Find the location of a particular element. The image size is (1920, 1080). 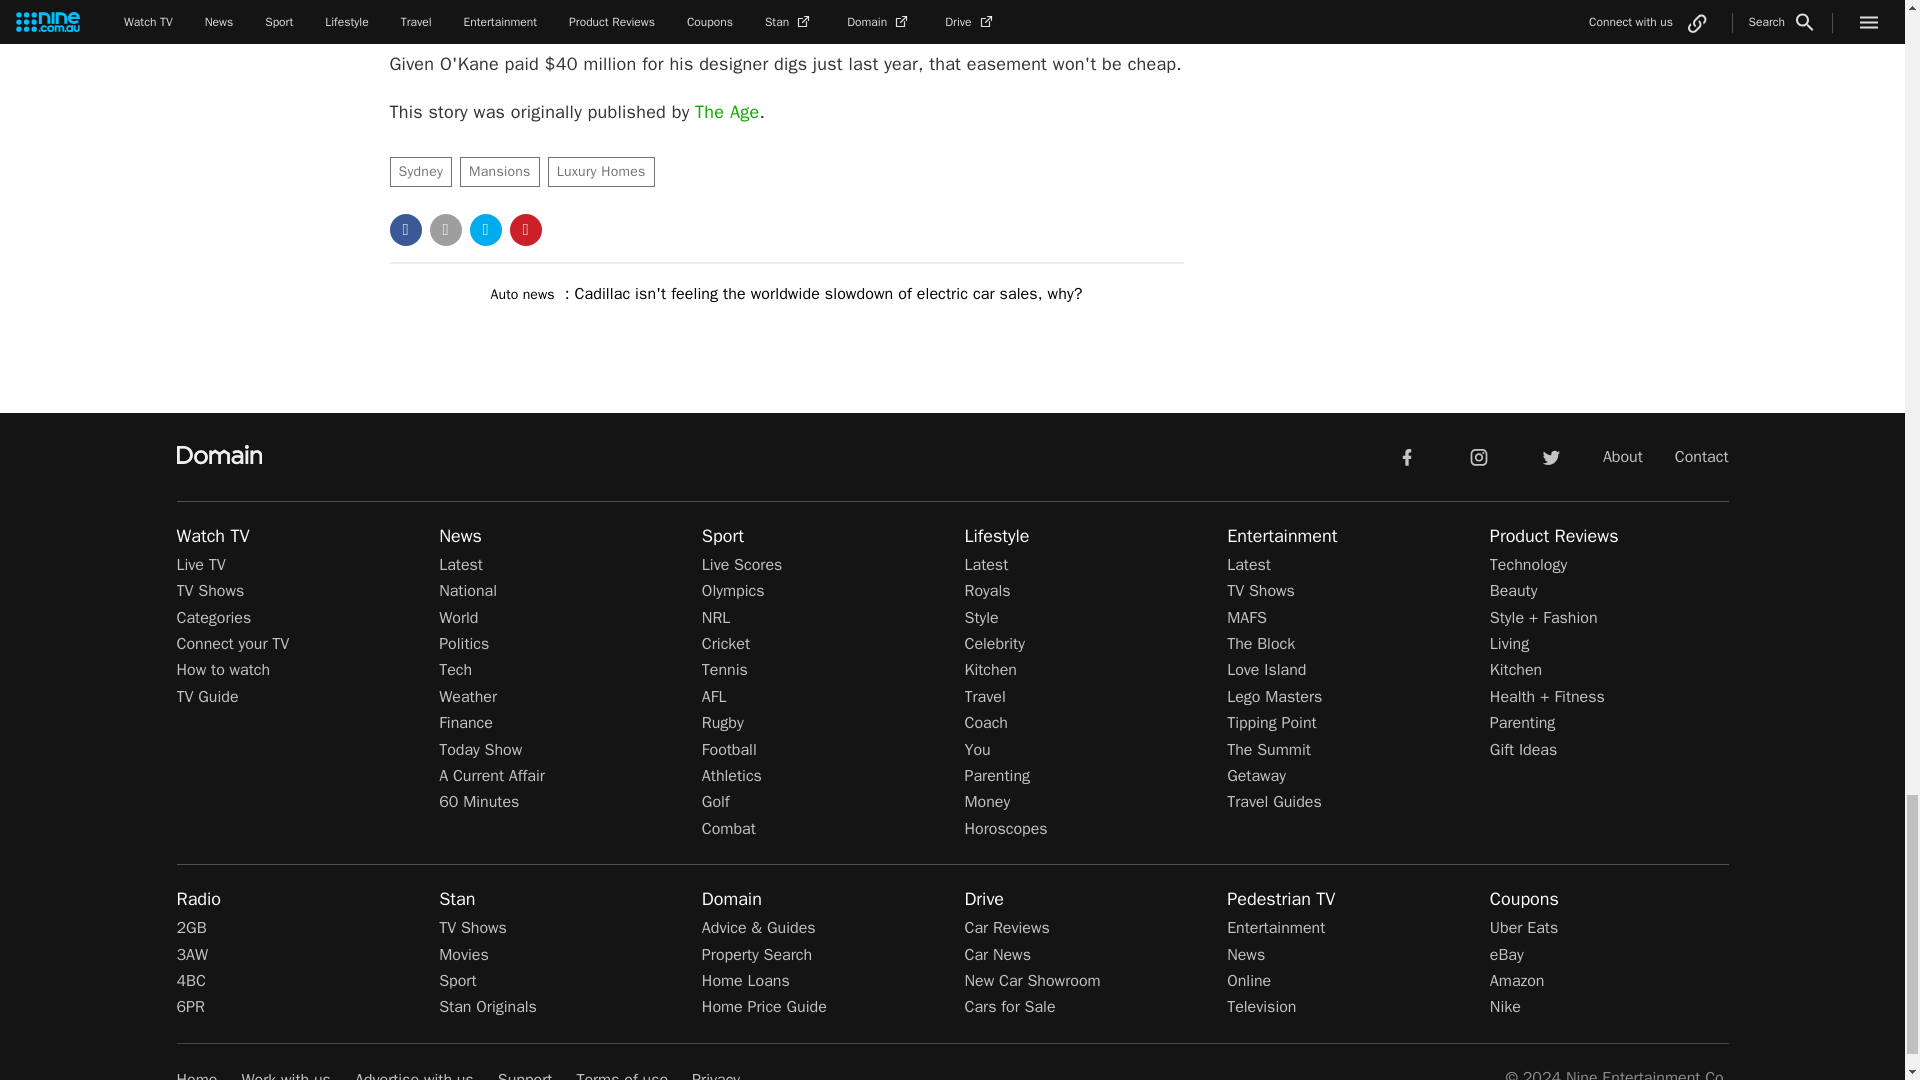

The Age is located at coordinates (726, 112).